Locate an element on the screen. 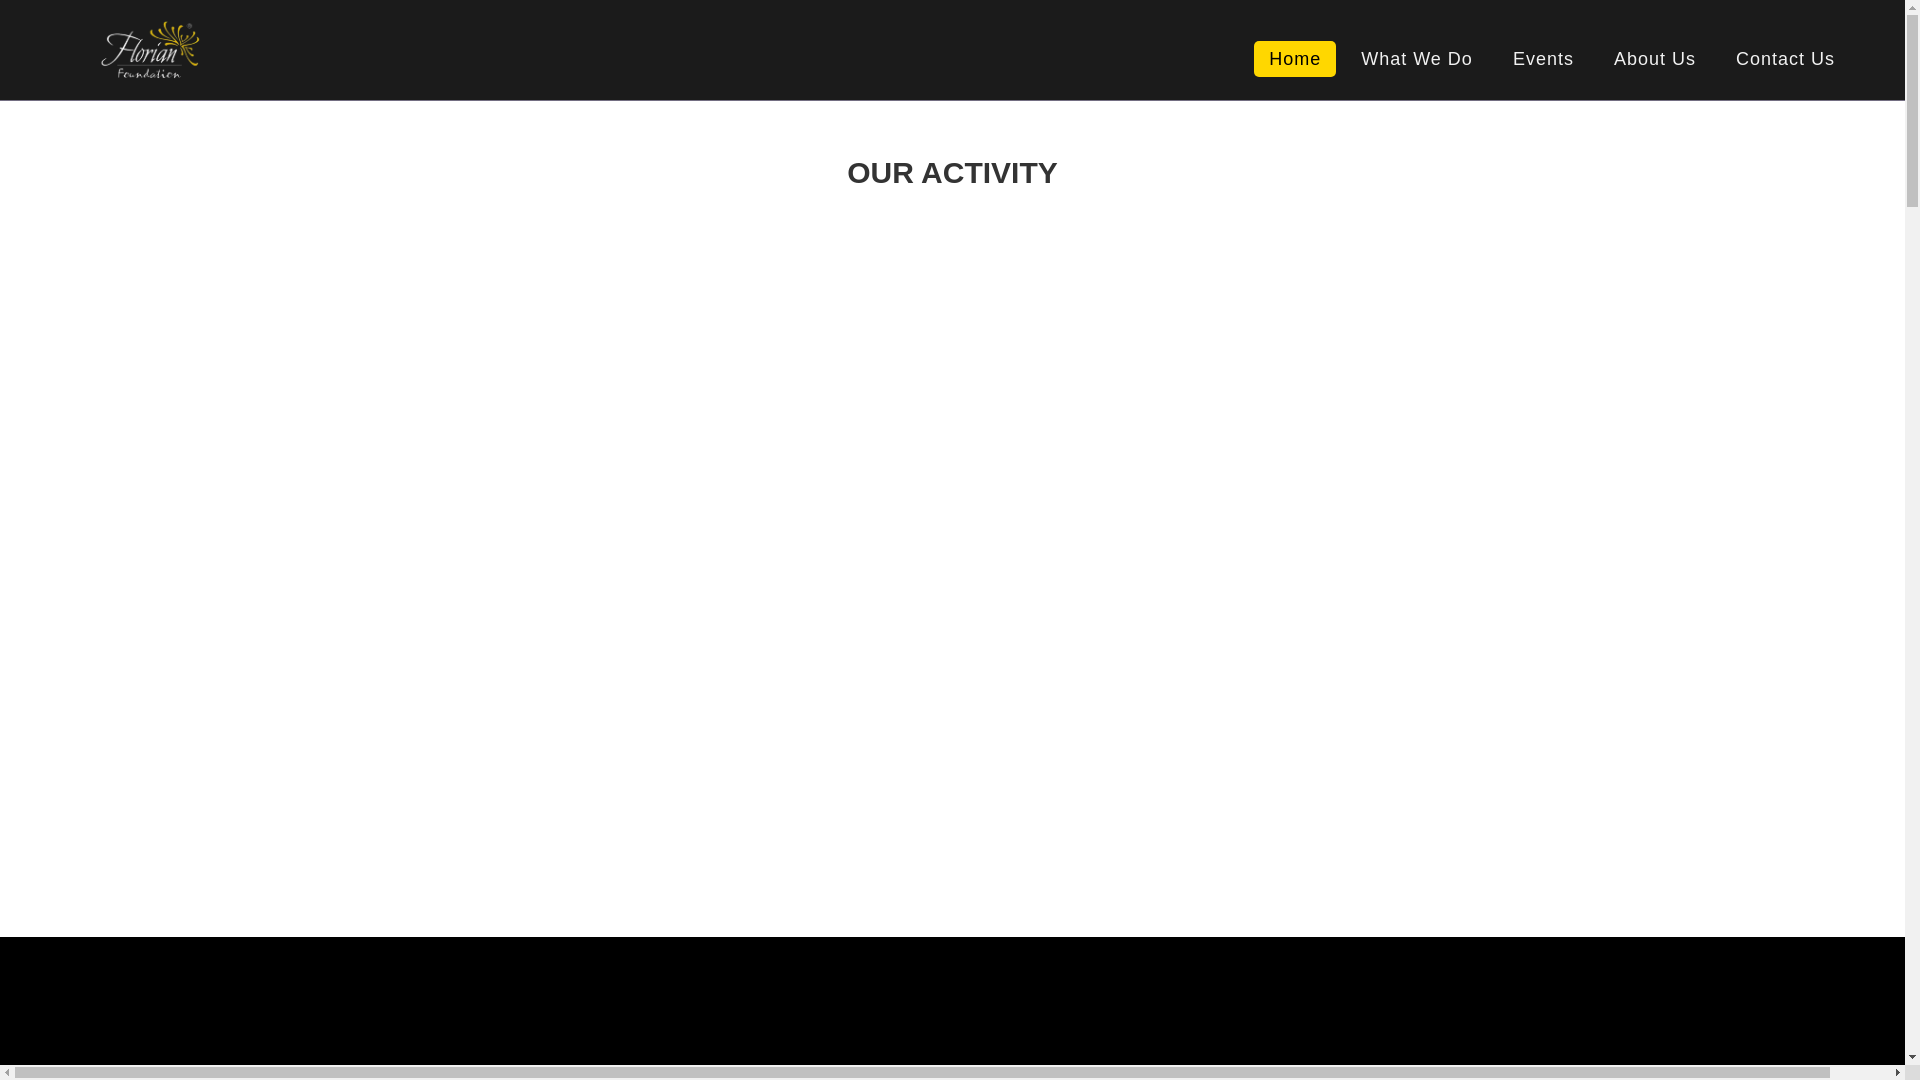 This screenshot has height=1080, width=1920. About Us is located at coordinates (1654, 58).